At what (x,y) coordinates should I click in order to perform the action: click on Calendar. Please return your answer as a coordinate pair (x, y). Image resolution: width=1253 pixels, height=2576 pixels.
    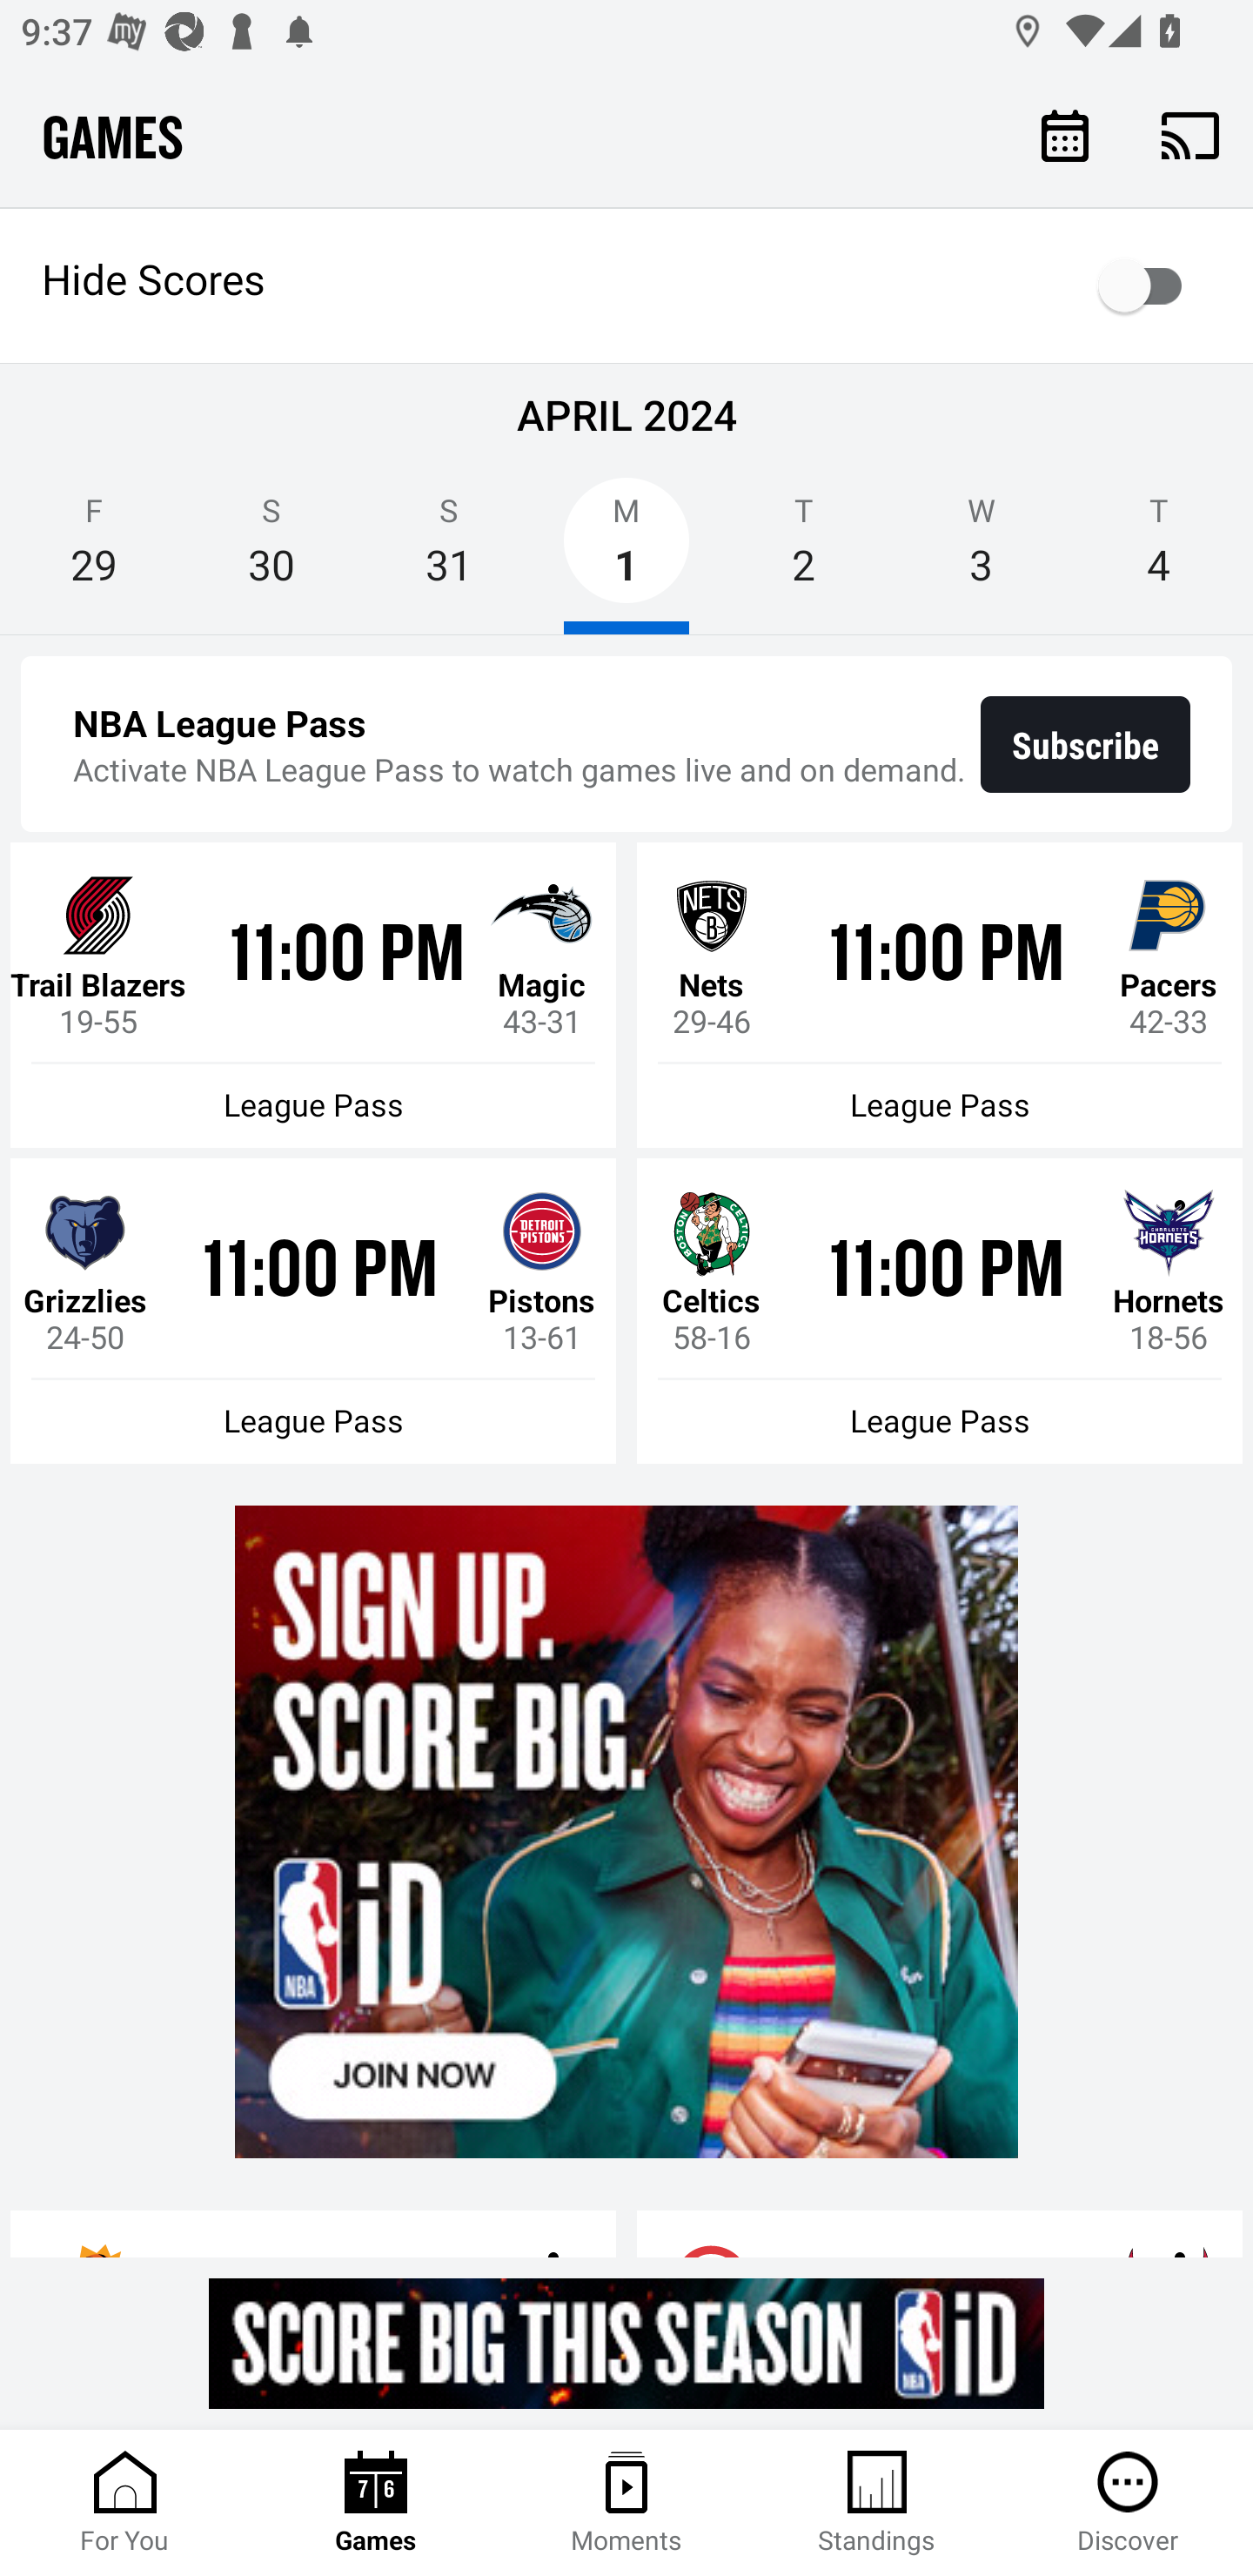
    Looking at the image, I should click on (1065, 134).